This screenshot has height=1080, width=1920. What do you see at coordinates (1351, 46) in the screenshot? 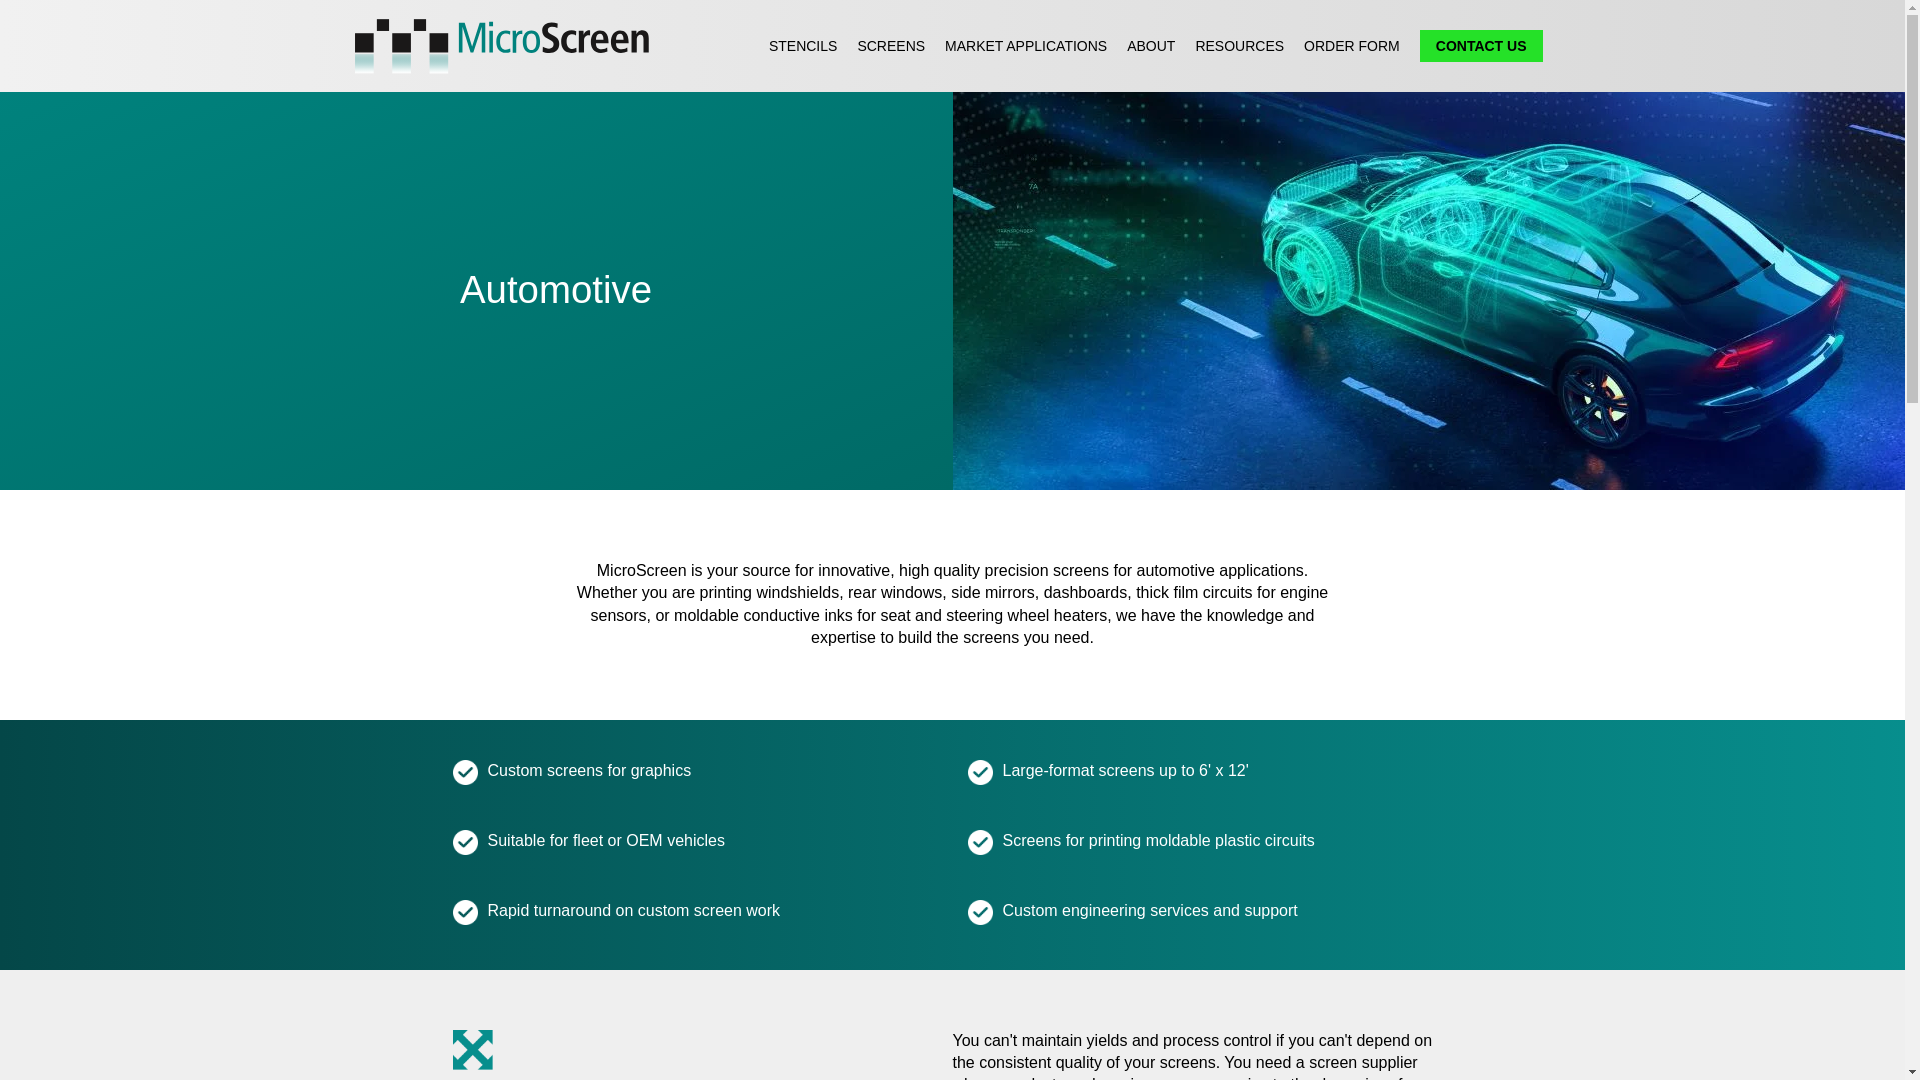
I see `ORDER FORM` at bounding box center [1351, 46].